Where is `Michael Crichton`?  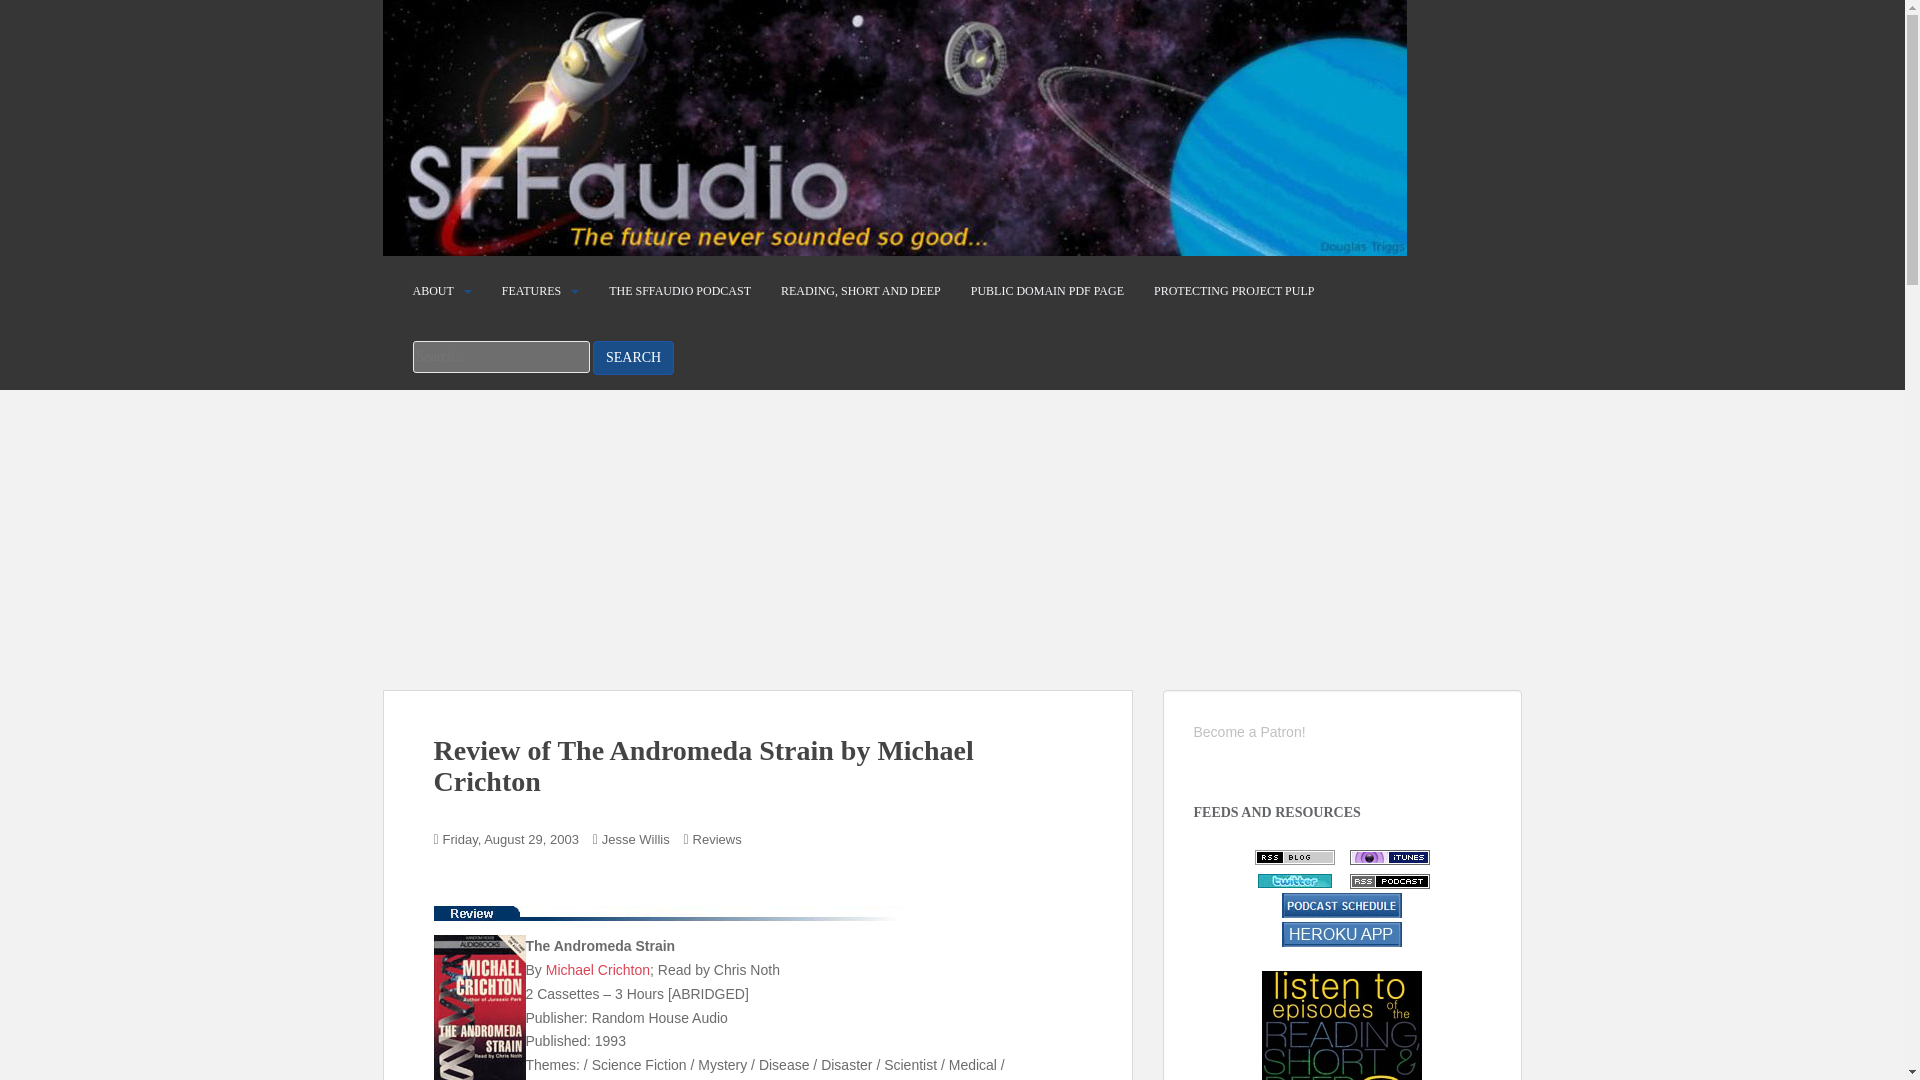
Michael Crichton is located at coordinates (598, 970).